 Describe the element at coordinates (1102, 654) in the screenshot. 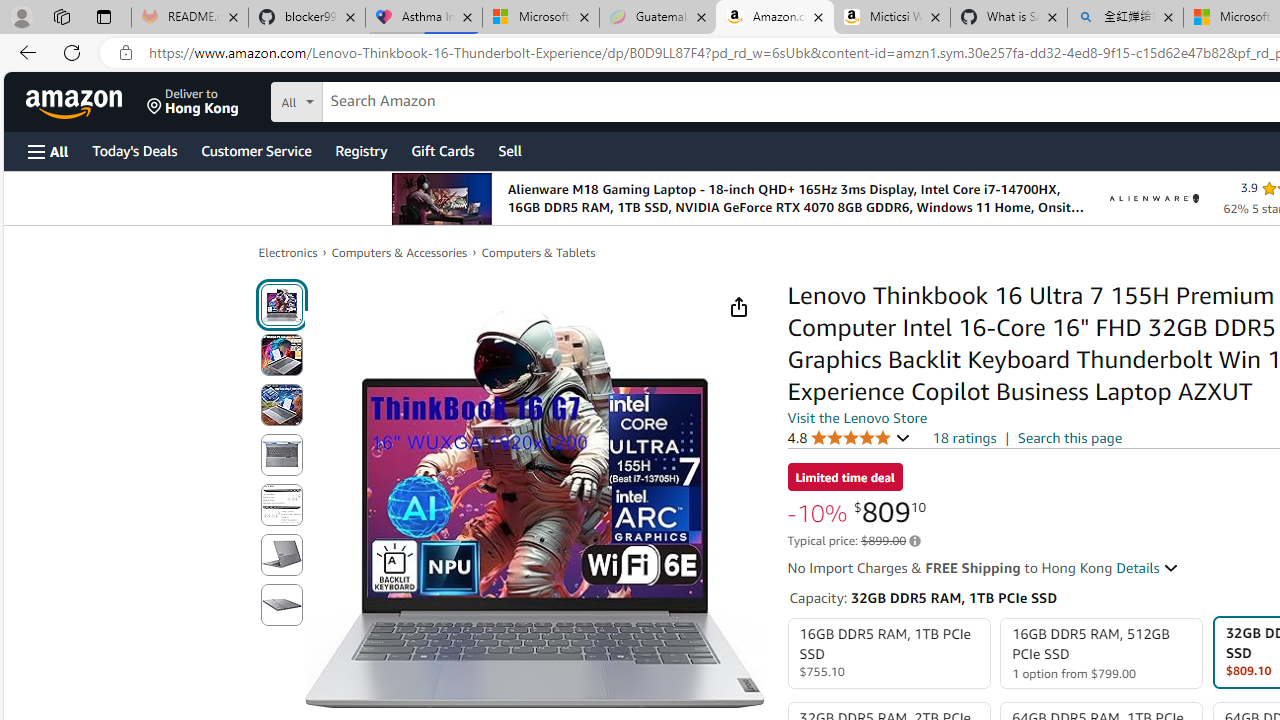

I see `16GB DDR5 RAM, 512GB PCIe SSD 1 option from $799.00` at that location.